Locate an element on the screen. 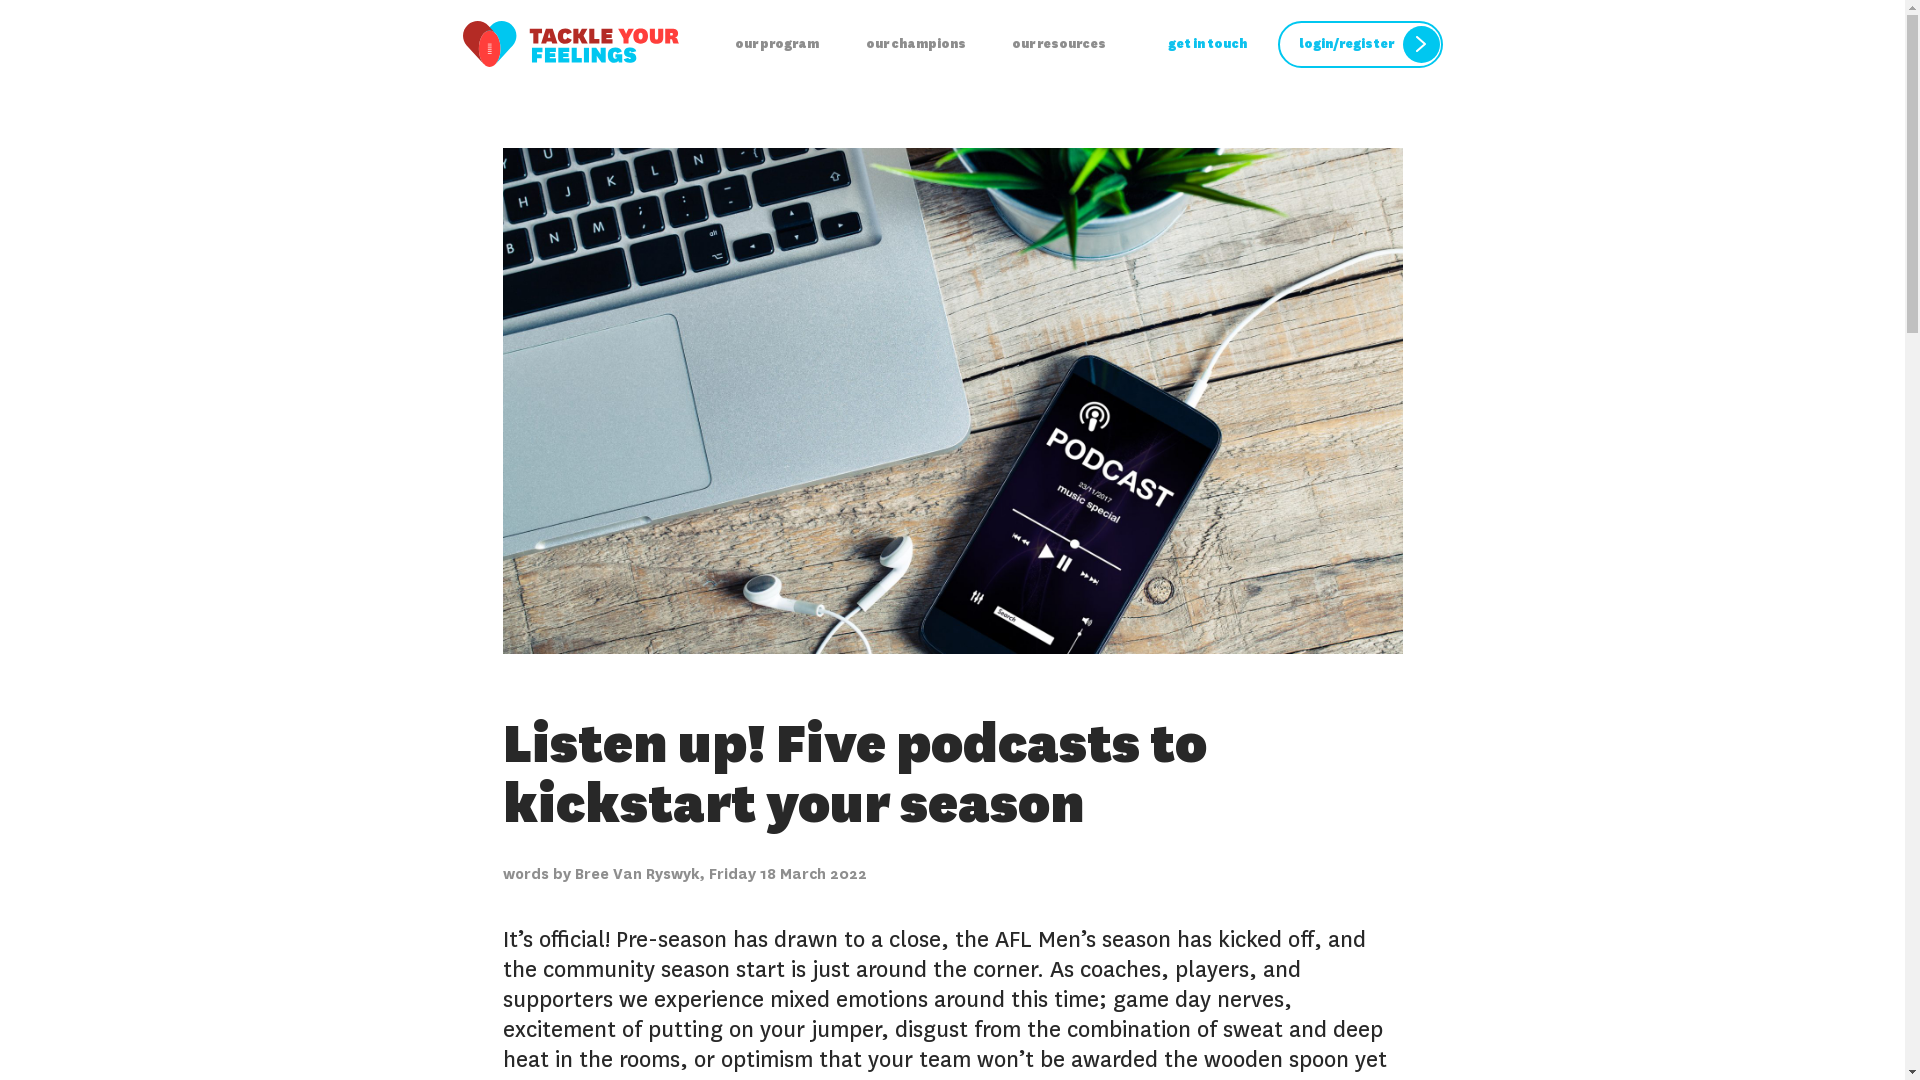 The height and width of the screenshot is (1080, 1920). login/register is located at coordinates (1360, 44).